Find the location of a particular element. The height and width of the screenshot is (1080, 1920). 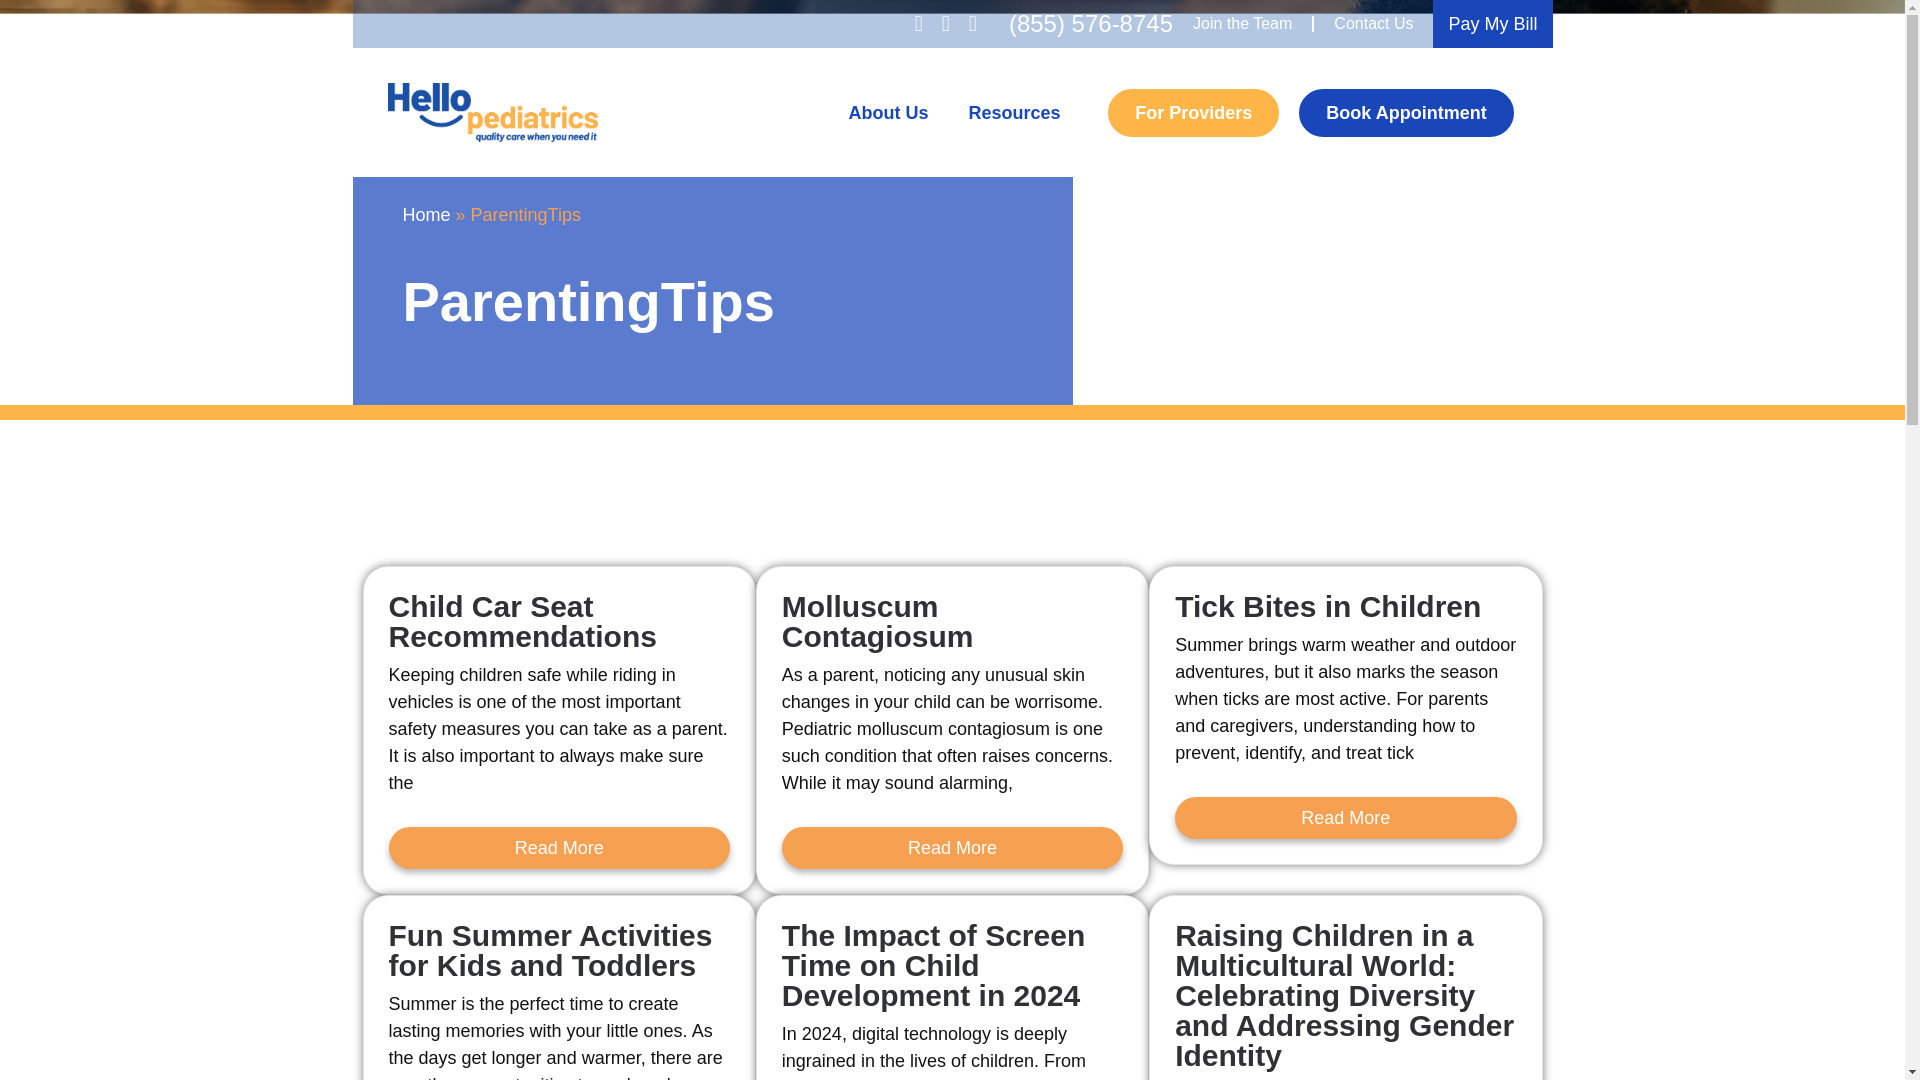

For Providers is located at coordinates (1192, 112).